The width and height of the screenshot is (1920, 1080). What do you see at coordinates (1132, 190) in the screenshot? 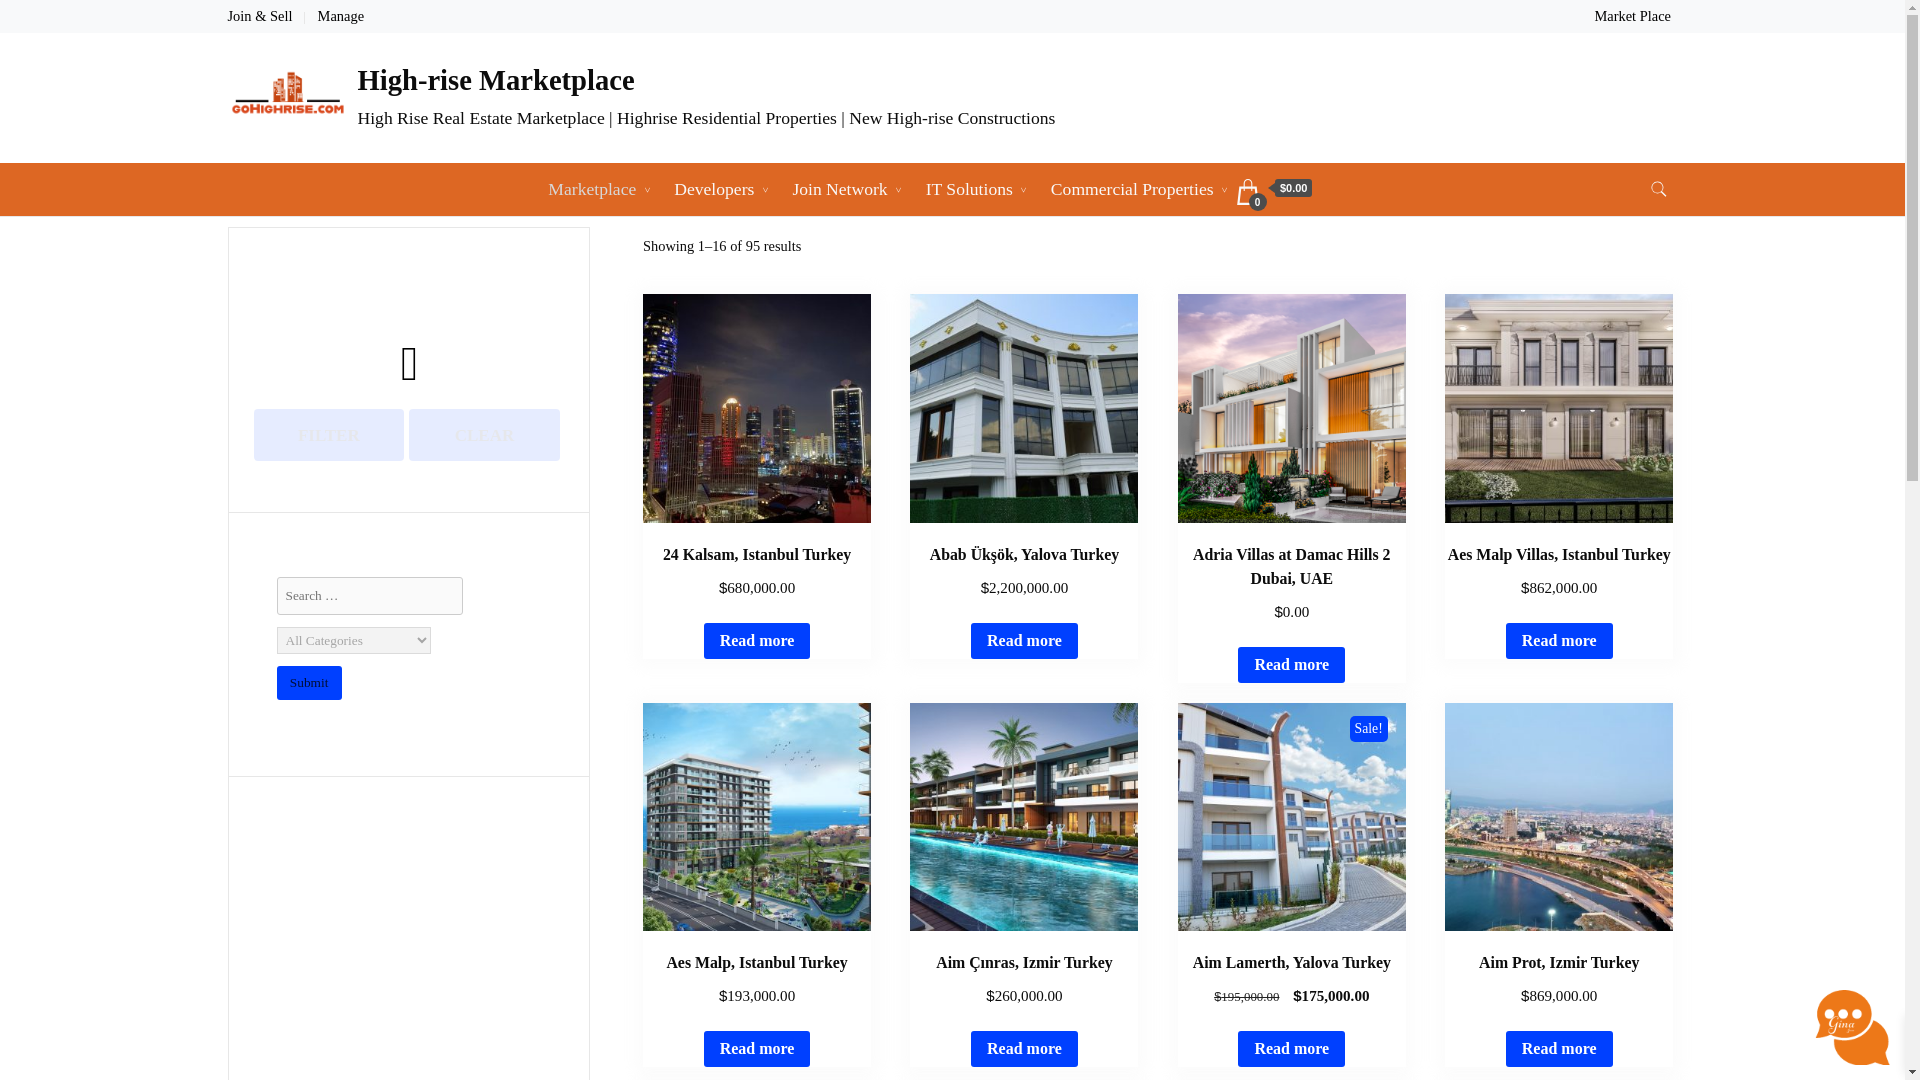
I see `Commercial Properties` at bounding box center [1132, 190].